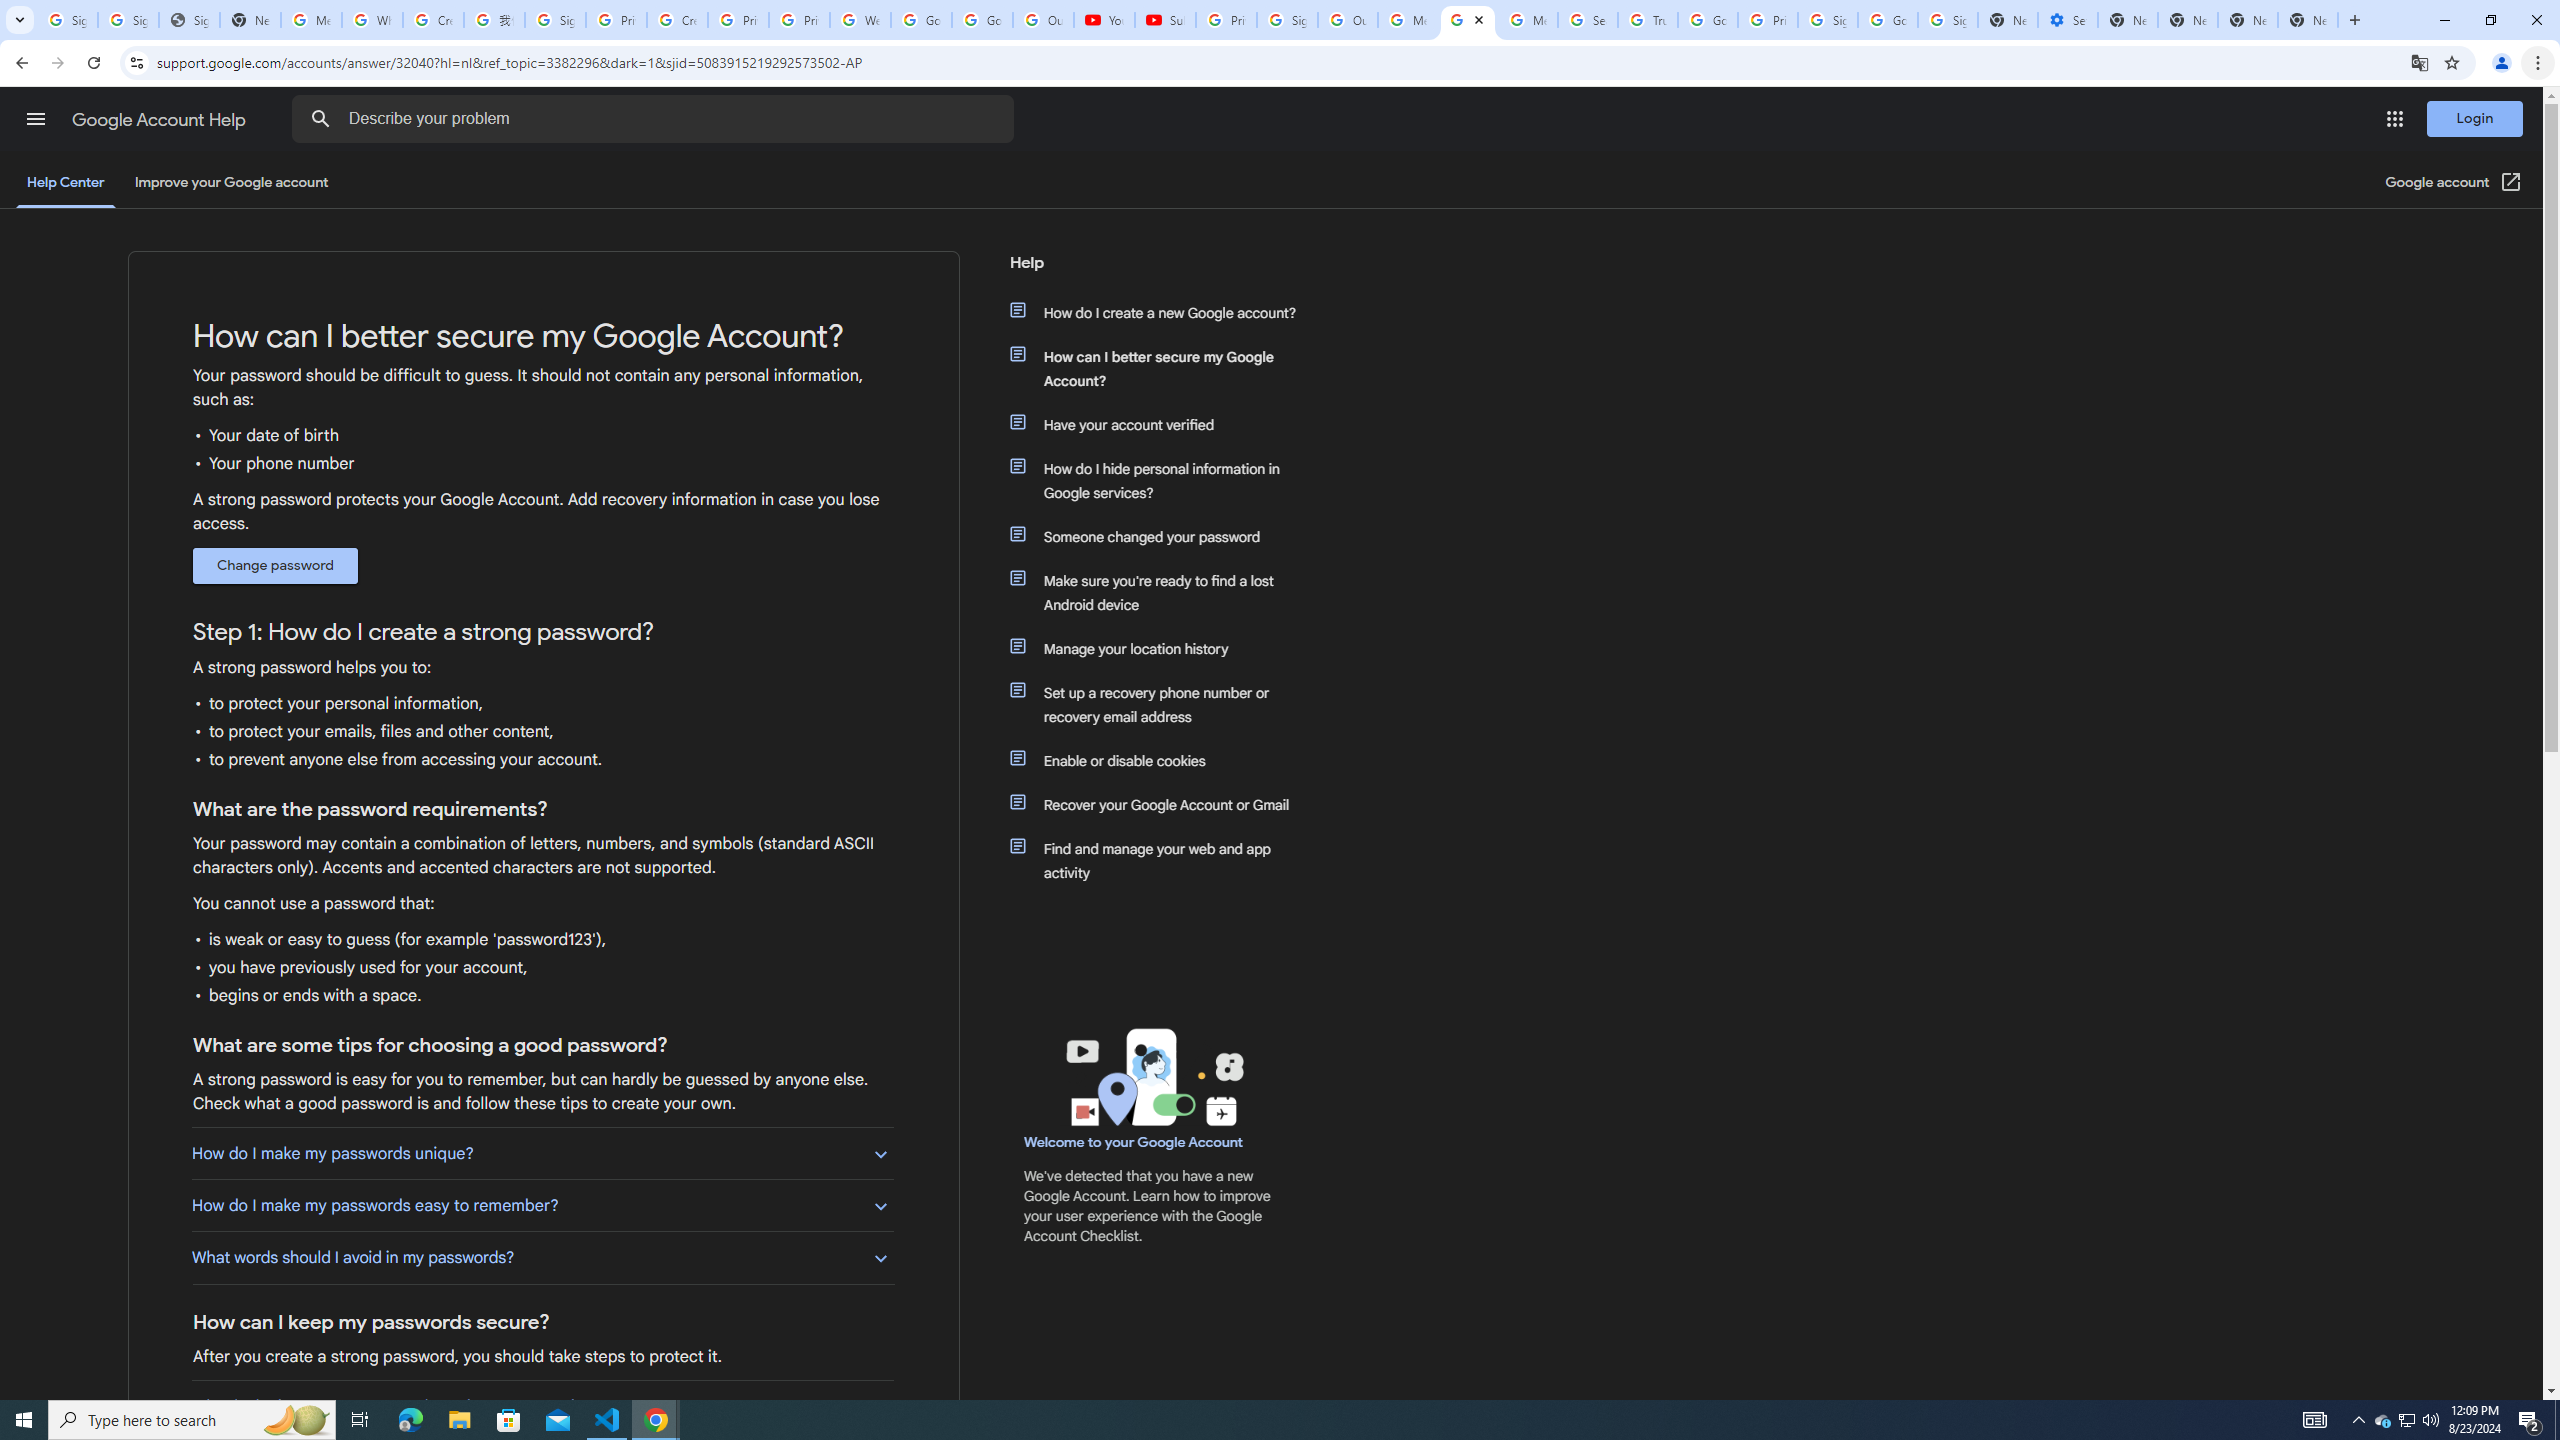 The width and height of the screenshot is (2560, 1440). Describe the element at coordinates (1163, 860) in the screenshot. I see `Find and manage your web and app activity` at that location.